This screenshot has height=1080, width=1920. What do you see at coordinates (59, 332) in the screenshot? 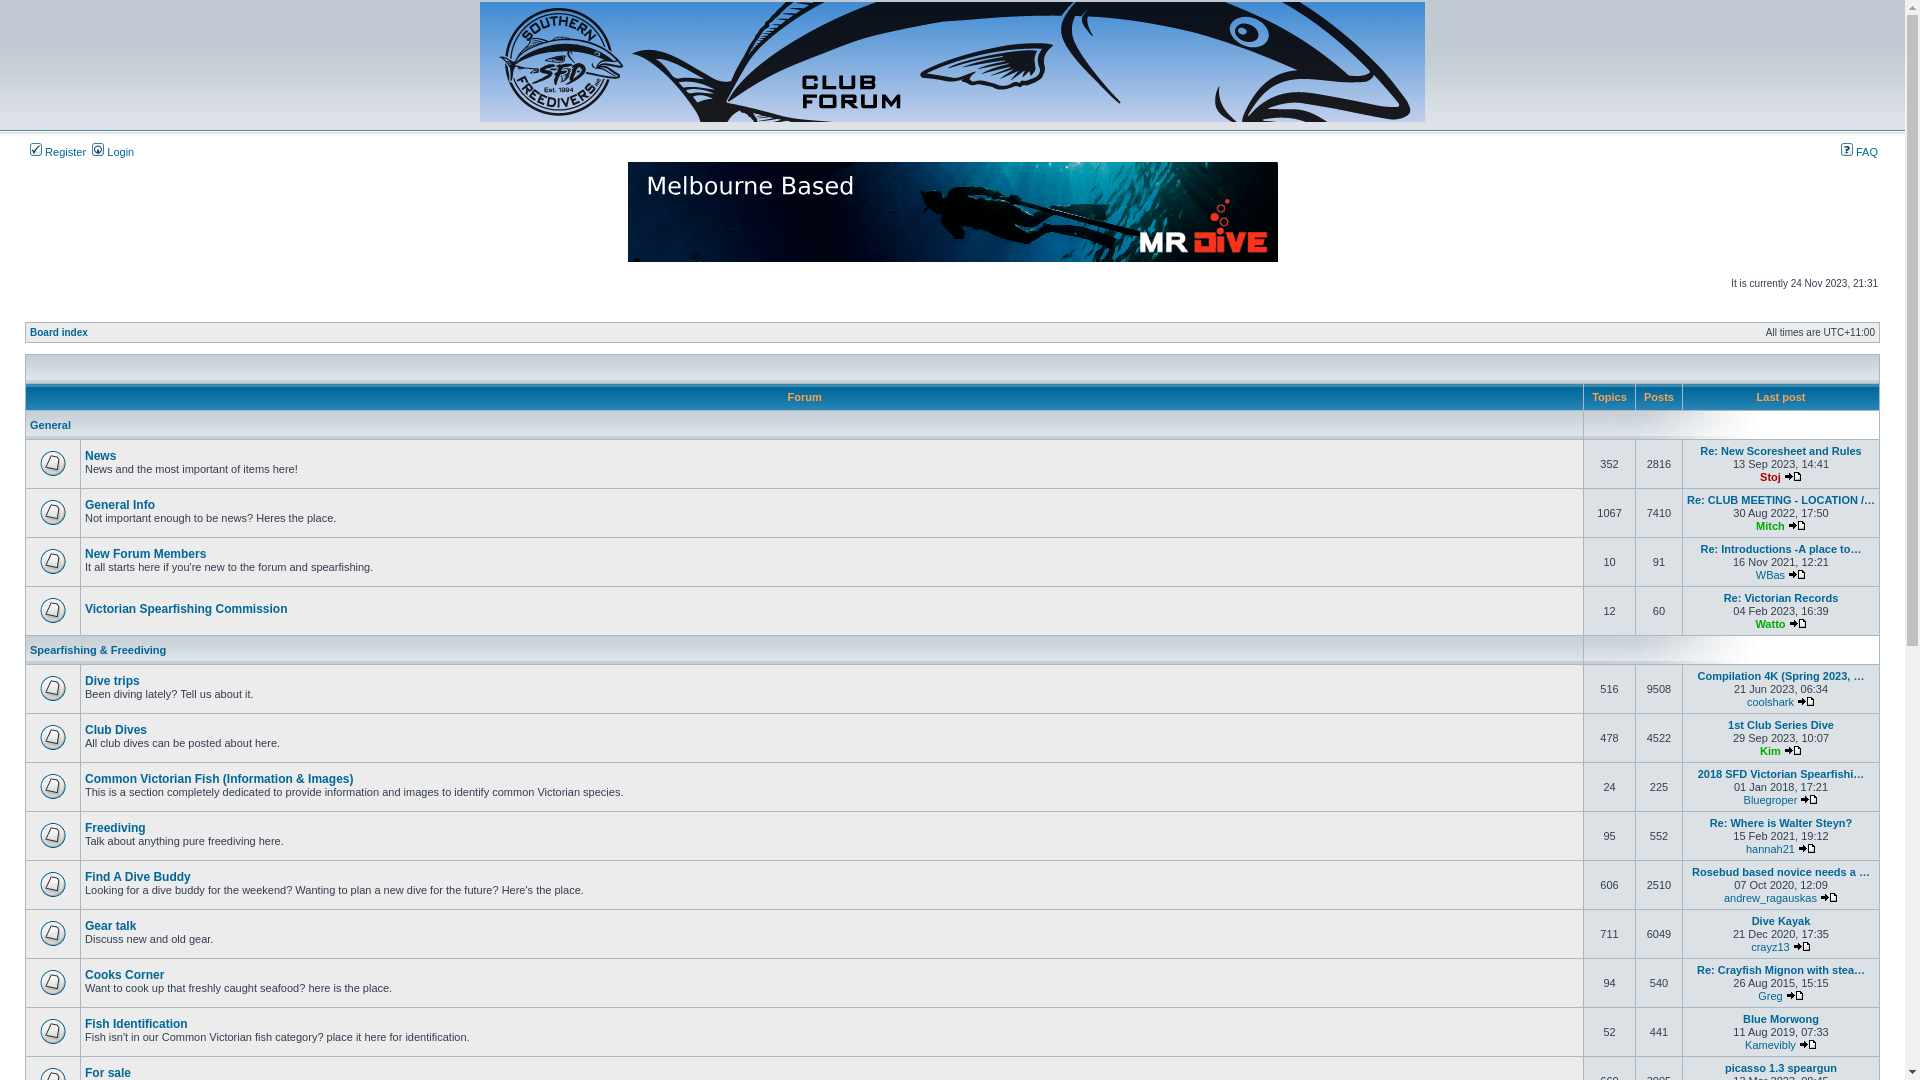
I see `Board index` at bounding box center [59, 332].